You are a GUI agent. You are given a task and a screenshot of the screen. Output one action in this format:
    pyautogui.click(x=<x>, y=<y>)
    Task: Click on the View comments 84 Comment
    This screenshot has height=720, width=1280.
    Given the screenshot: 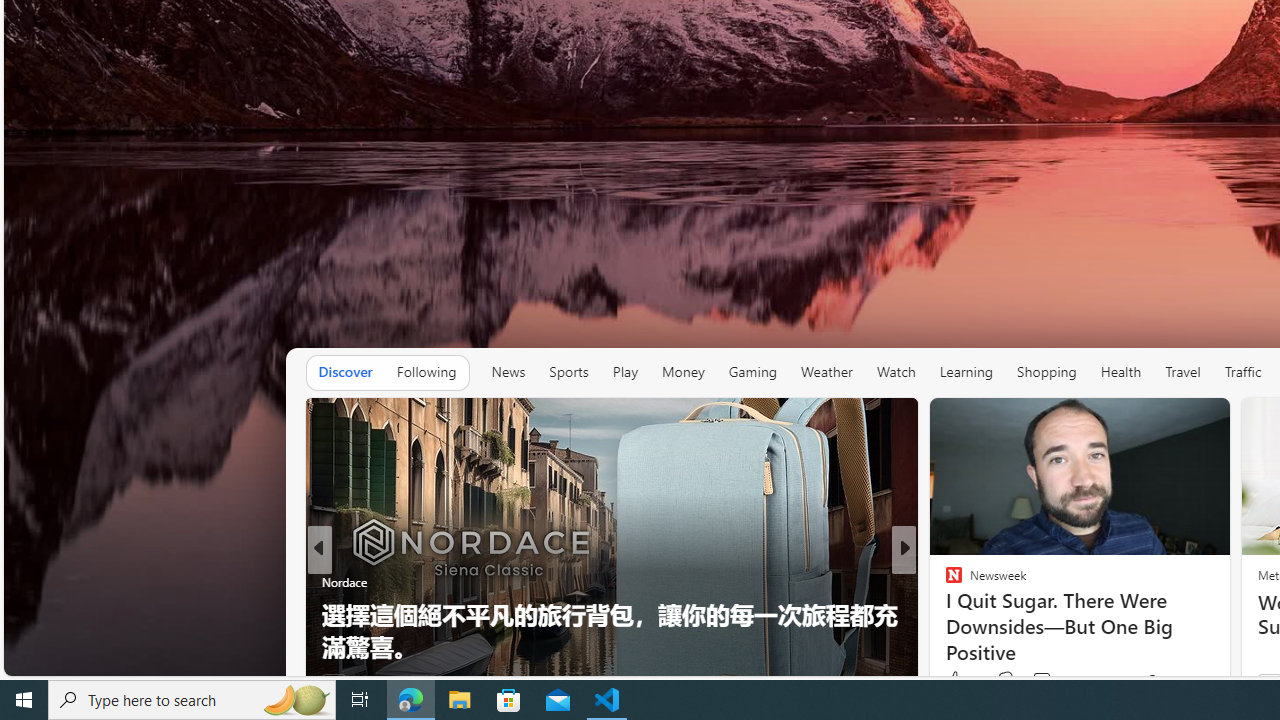 What is the action you would take?
    pyautogui.click(x=1052, y=681)
    